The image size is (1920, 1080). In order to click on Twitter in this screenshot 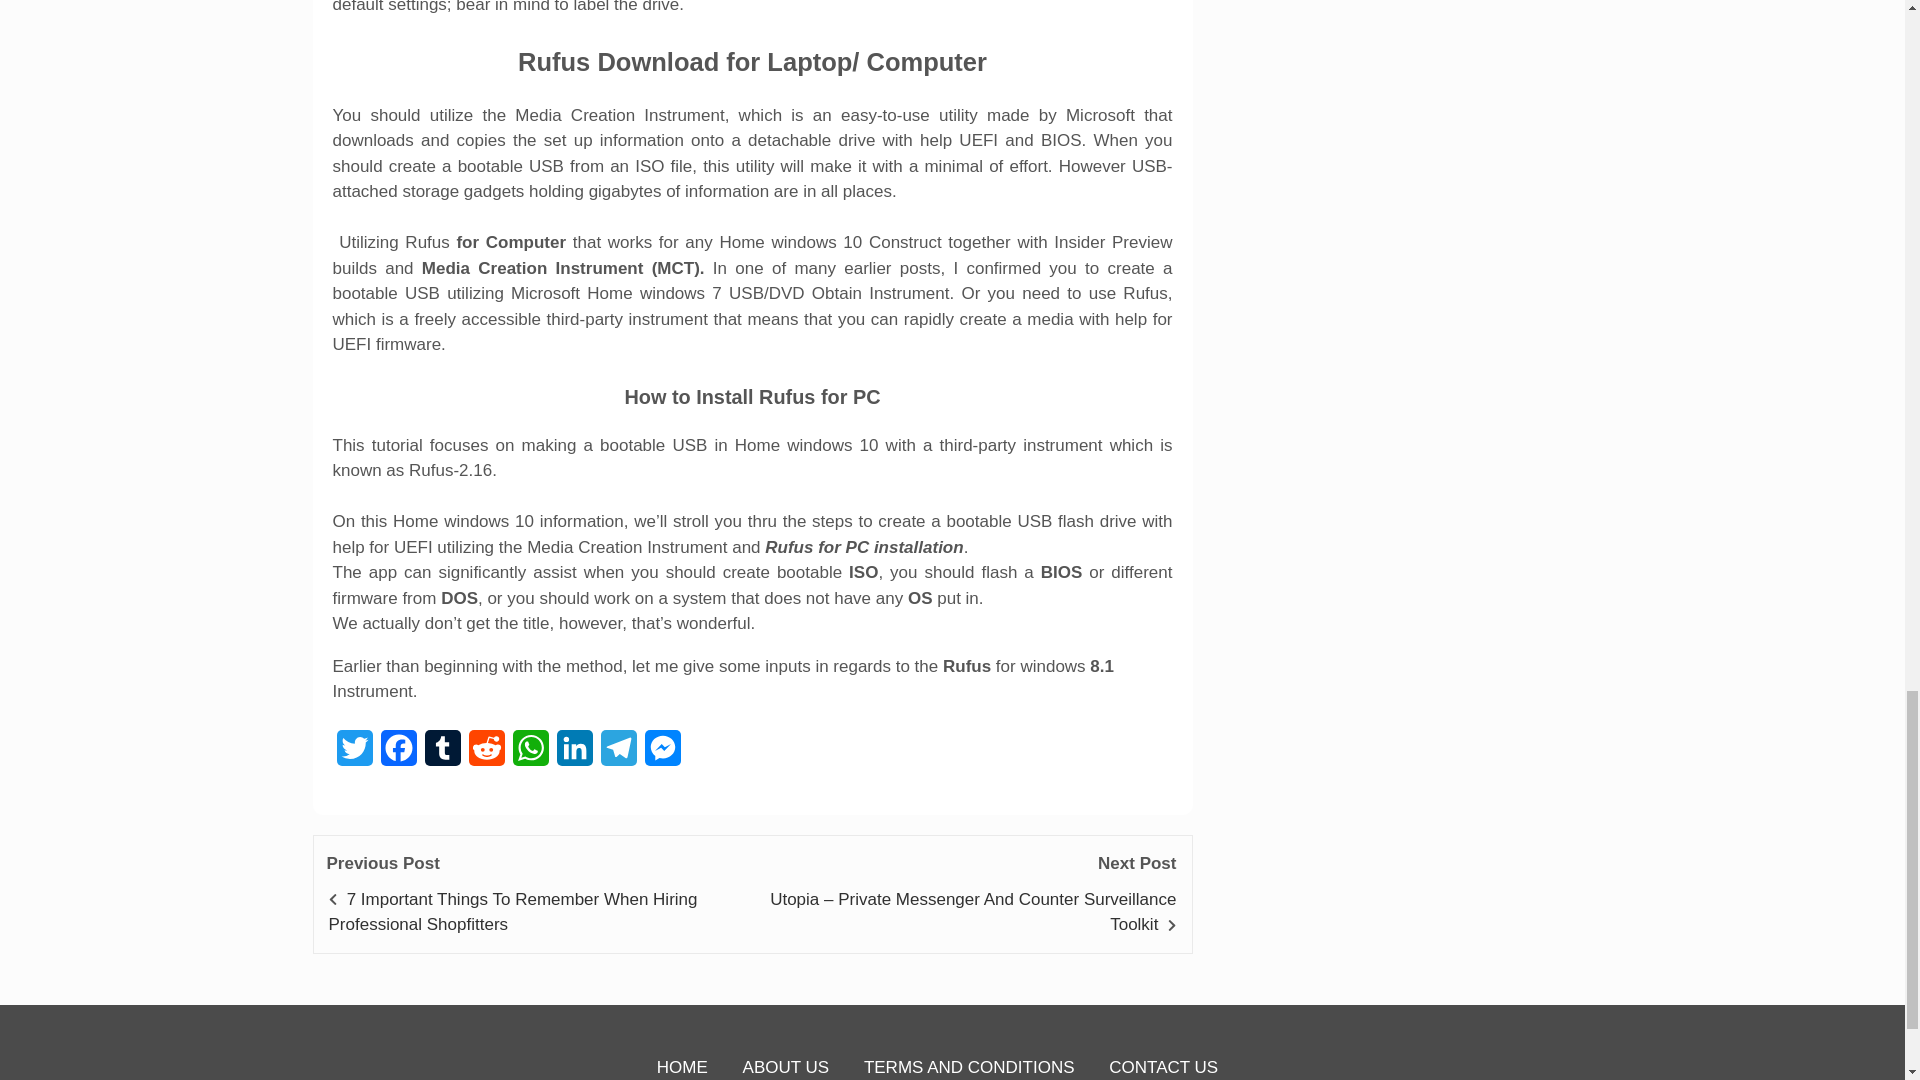, I will do `click(354, 754)`.